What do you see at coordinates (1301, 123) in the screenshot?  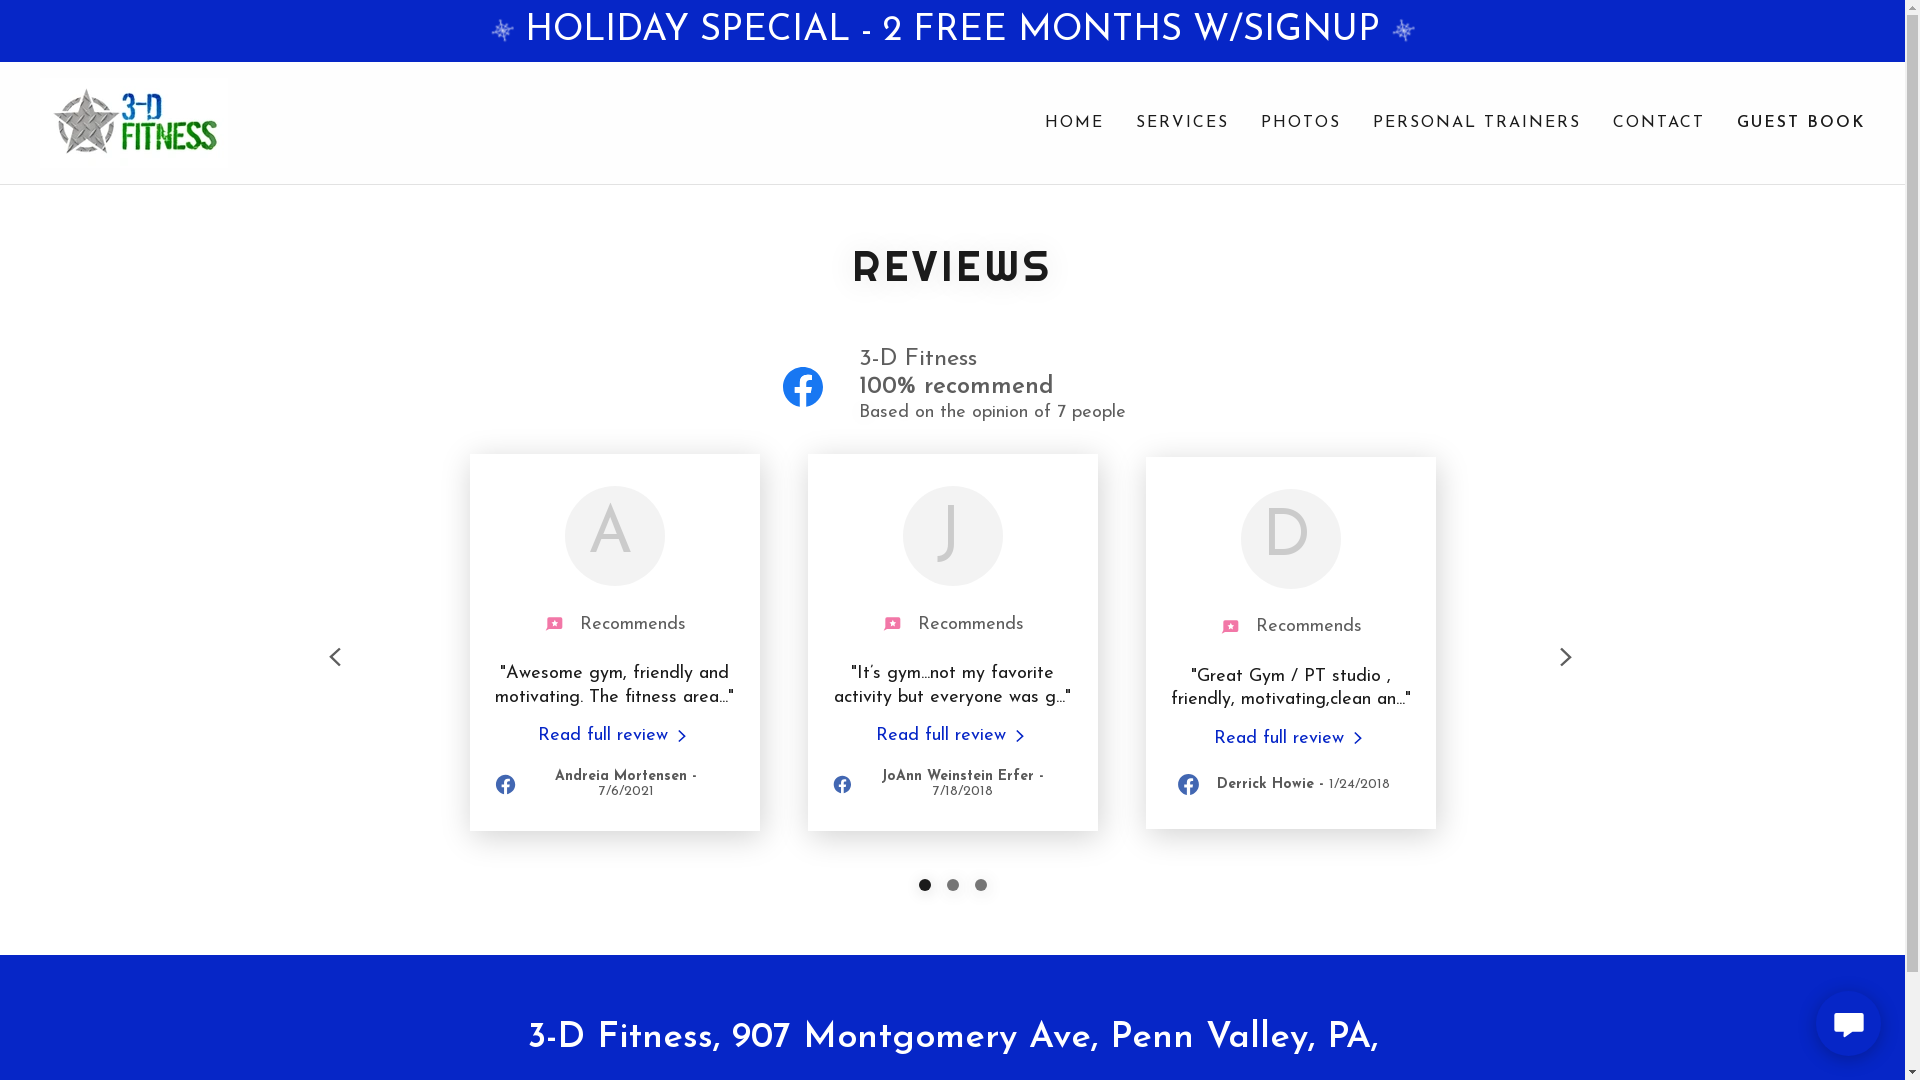 I see `PHOTOS` at bounding box center [1301, 123].